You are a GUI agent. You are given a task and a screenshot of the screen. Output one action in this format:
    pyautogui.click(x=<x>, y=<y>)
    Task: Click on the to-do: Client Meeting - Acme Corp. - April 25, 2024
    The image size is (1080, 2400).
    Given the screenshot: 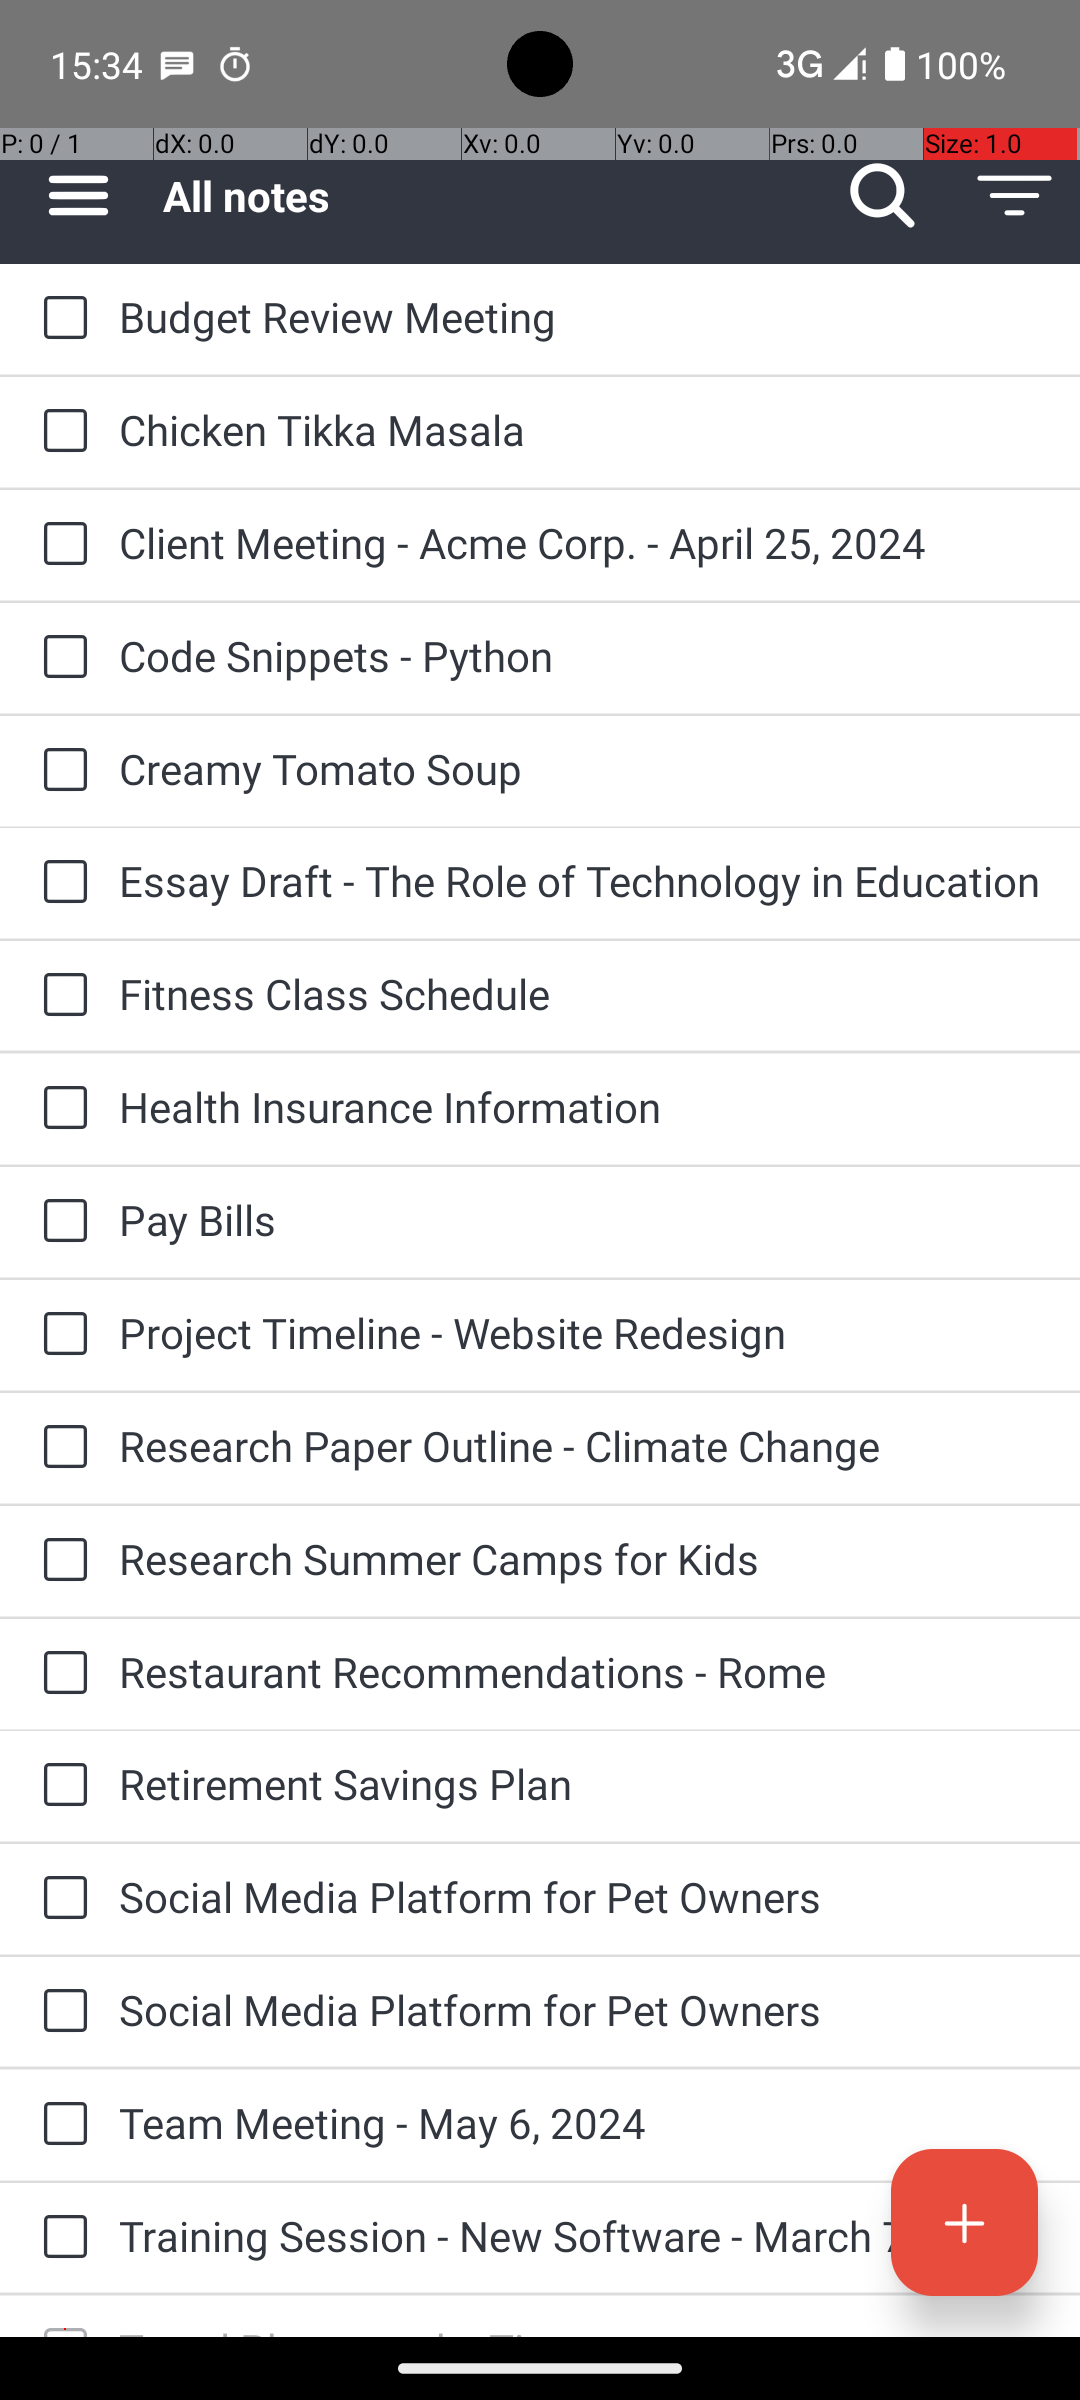 What is the action you would take?
    pyautogui.click(x=60, y=546)
    